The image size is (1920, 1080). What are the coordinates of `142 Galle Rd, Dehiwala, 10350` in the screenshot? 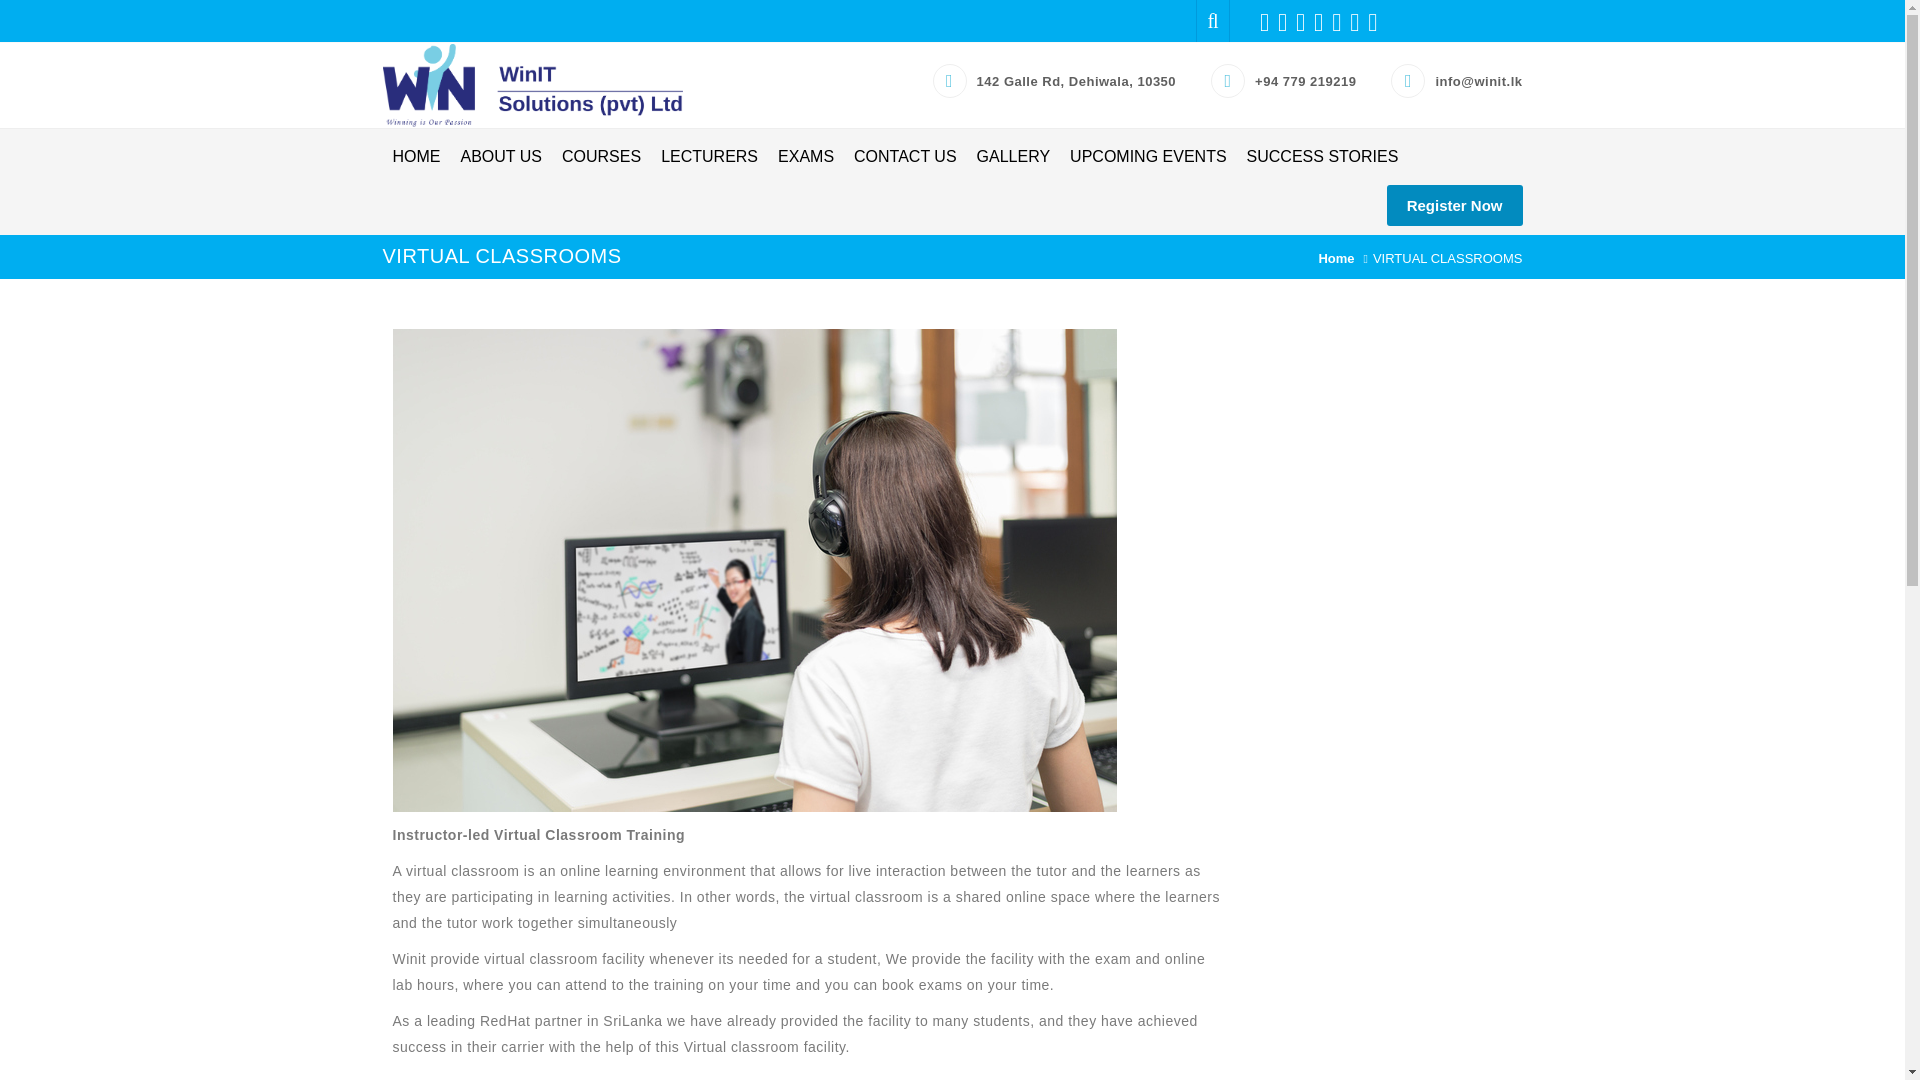 It's located at (1076, 81).